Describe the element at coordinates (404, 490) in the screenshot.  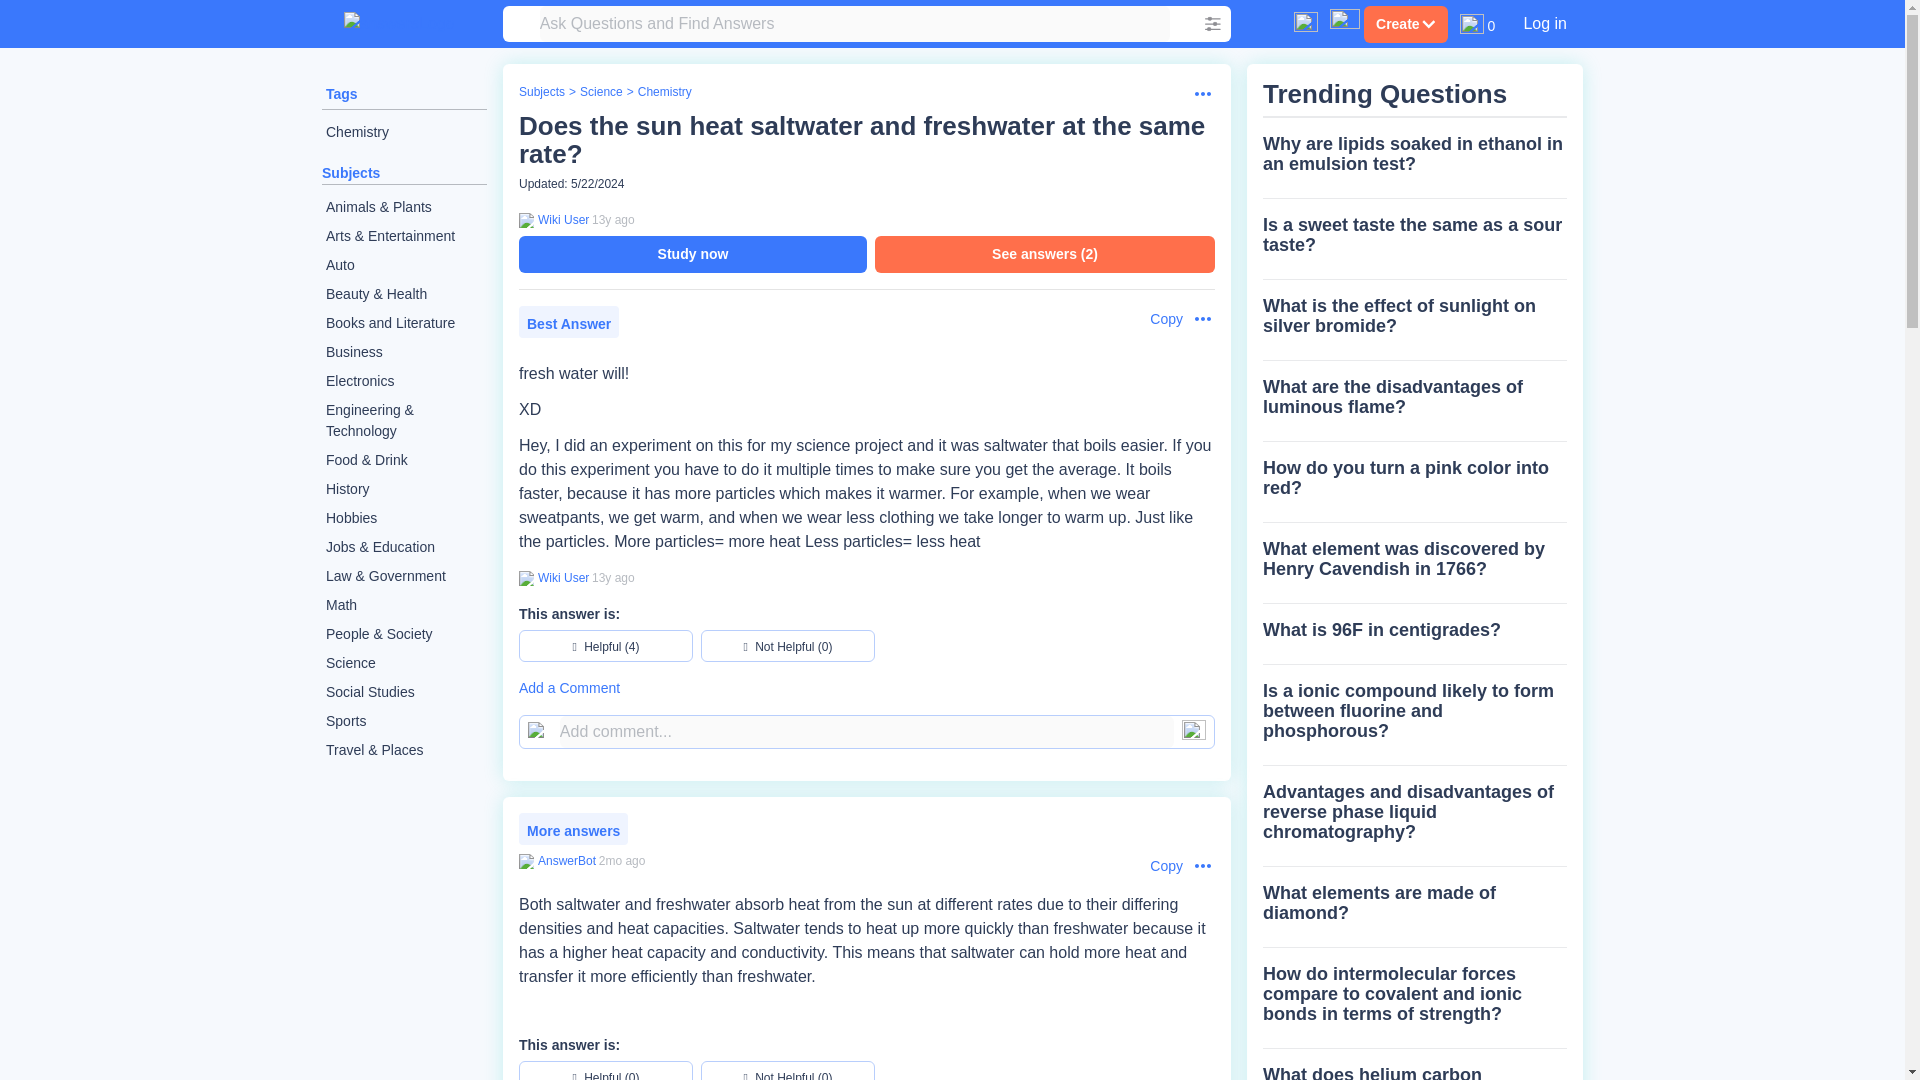
I see `History` at that location.